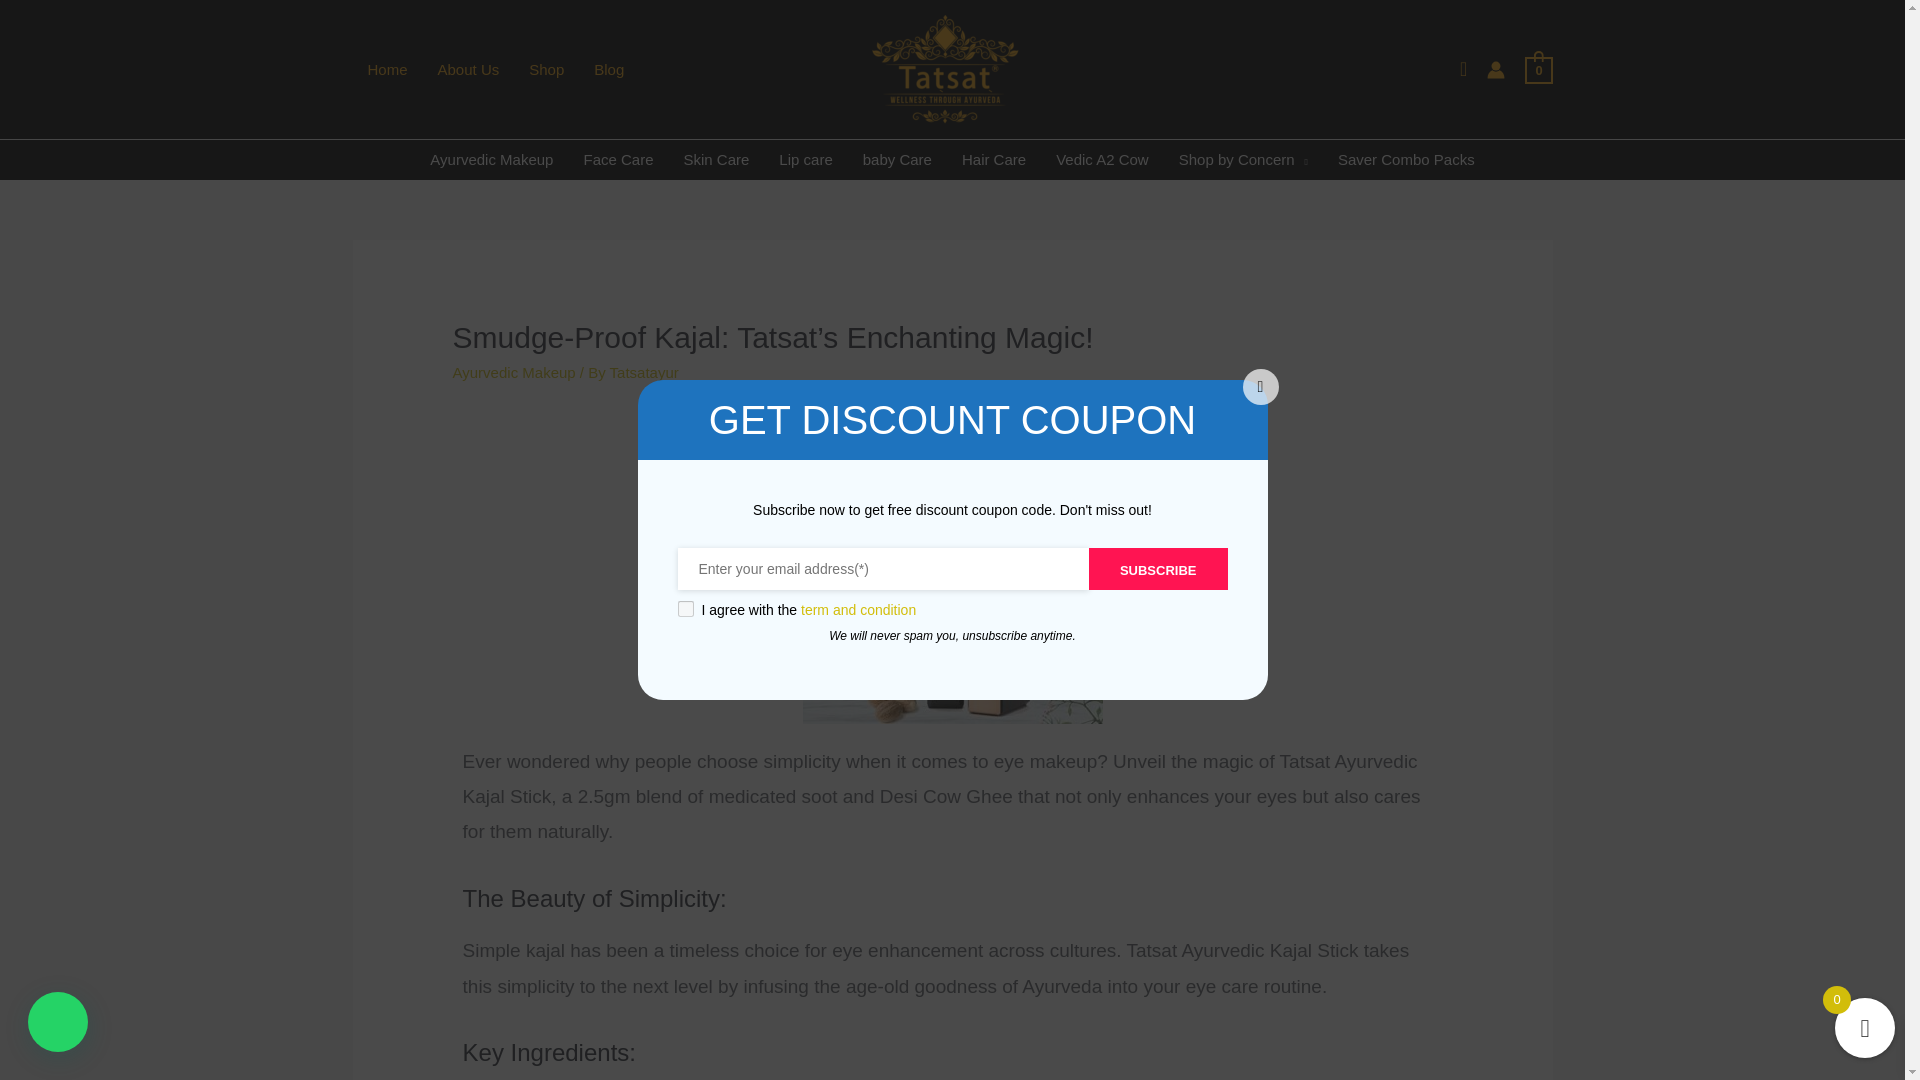  What do you see at coordinates (618, 160) in the screenshot?
I see `Face Care` at bounding box center [618, 160].